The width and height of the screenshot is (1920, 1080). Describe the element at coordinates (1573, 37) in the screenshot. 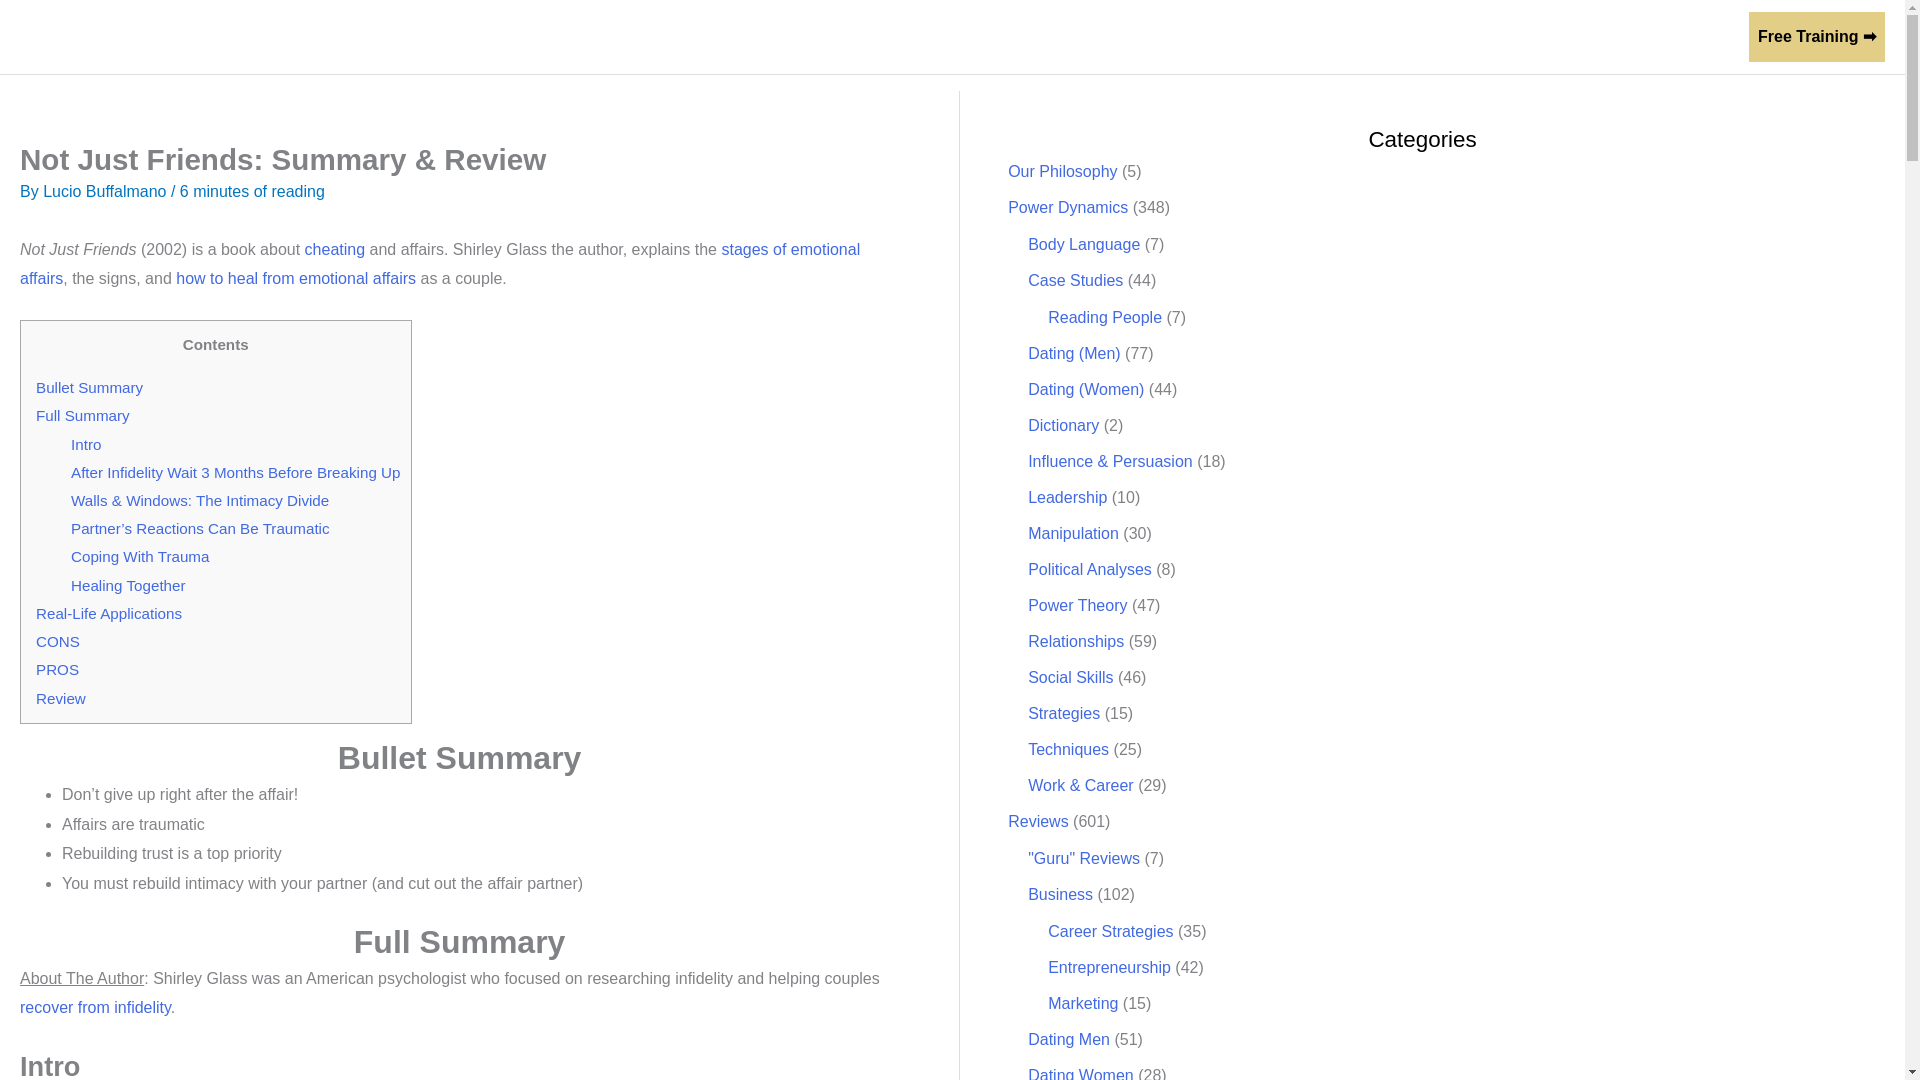

I see `Courses` at that location.